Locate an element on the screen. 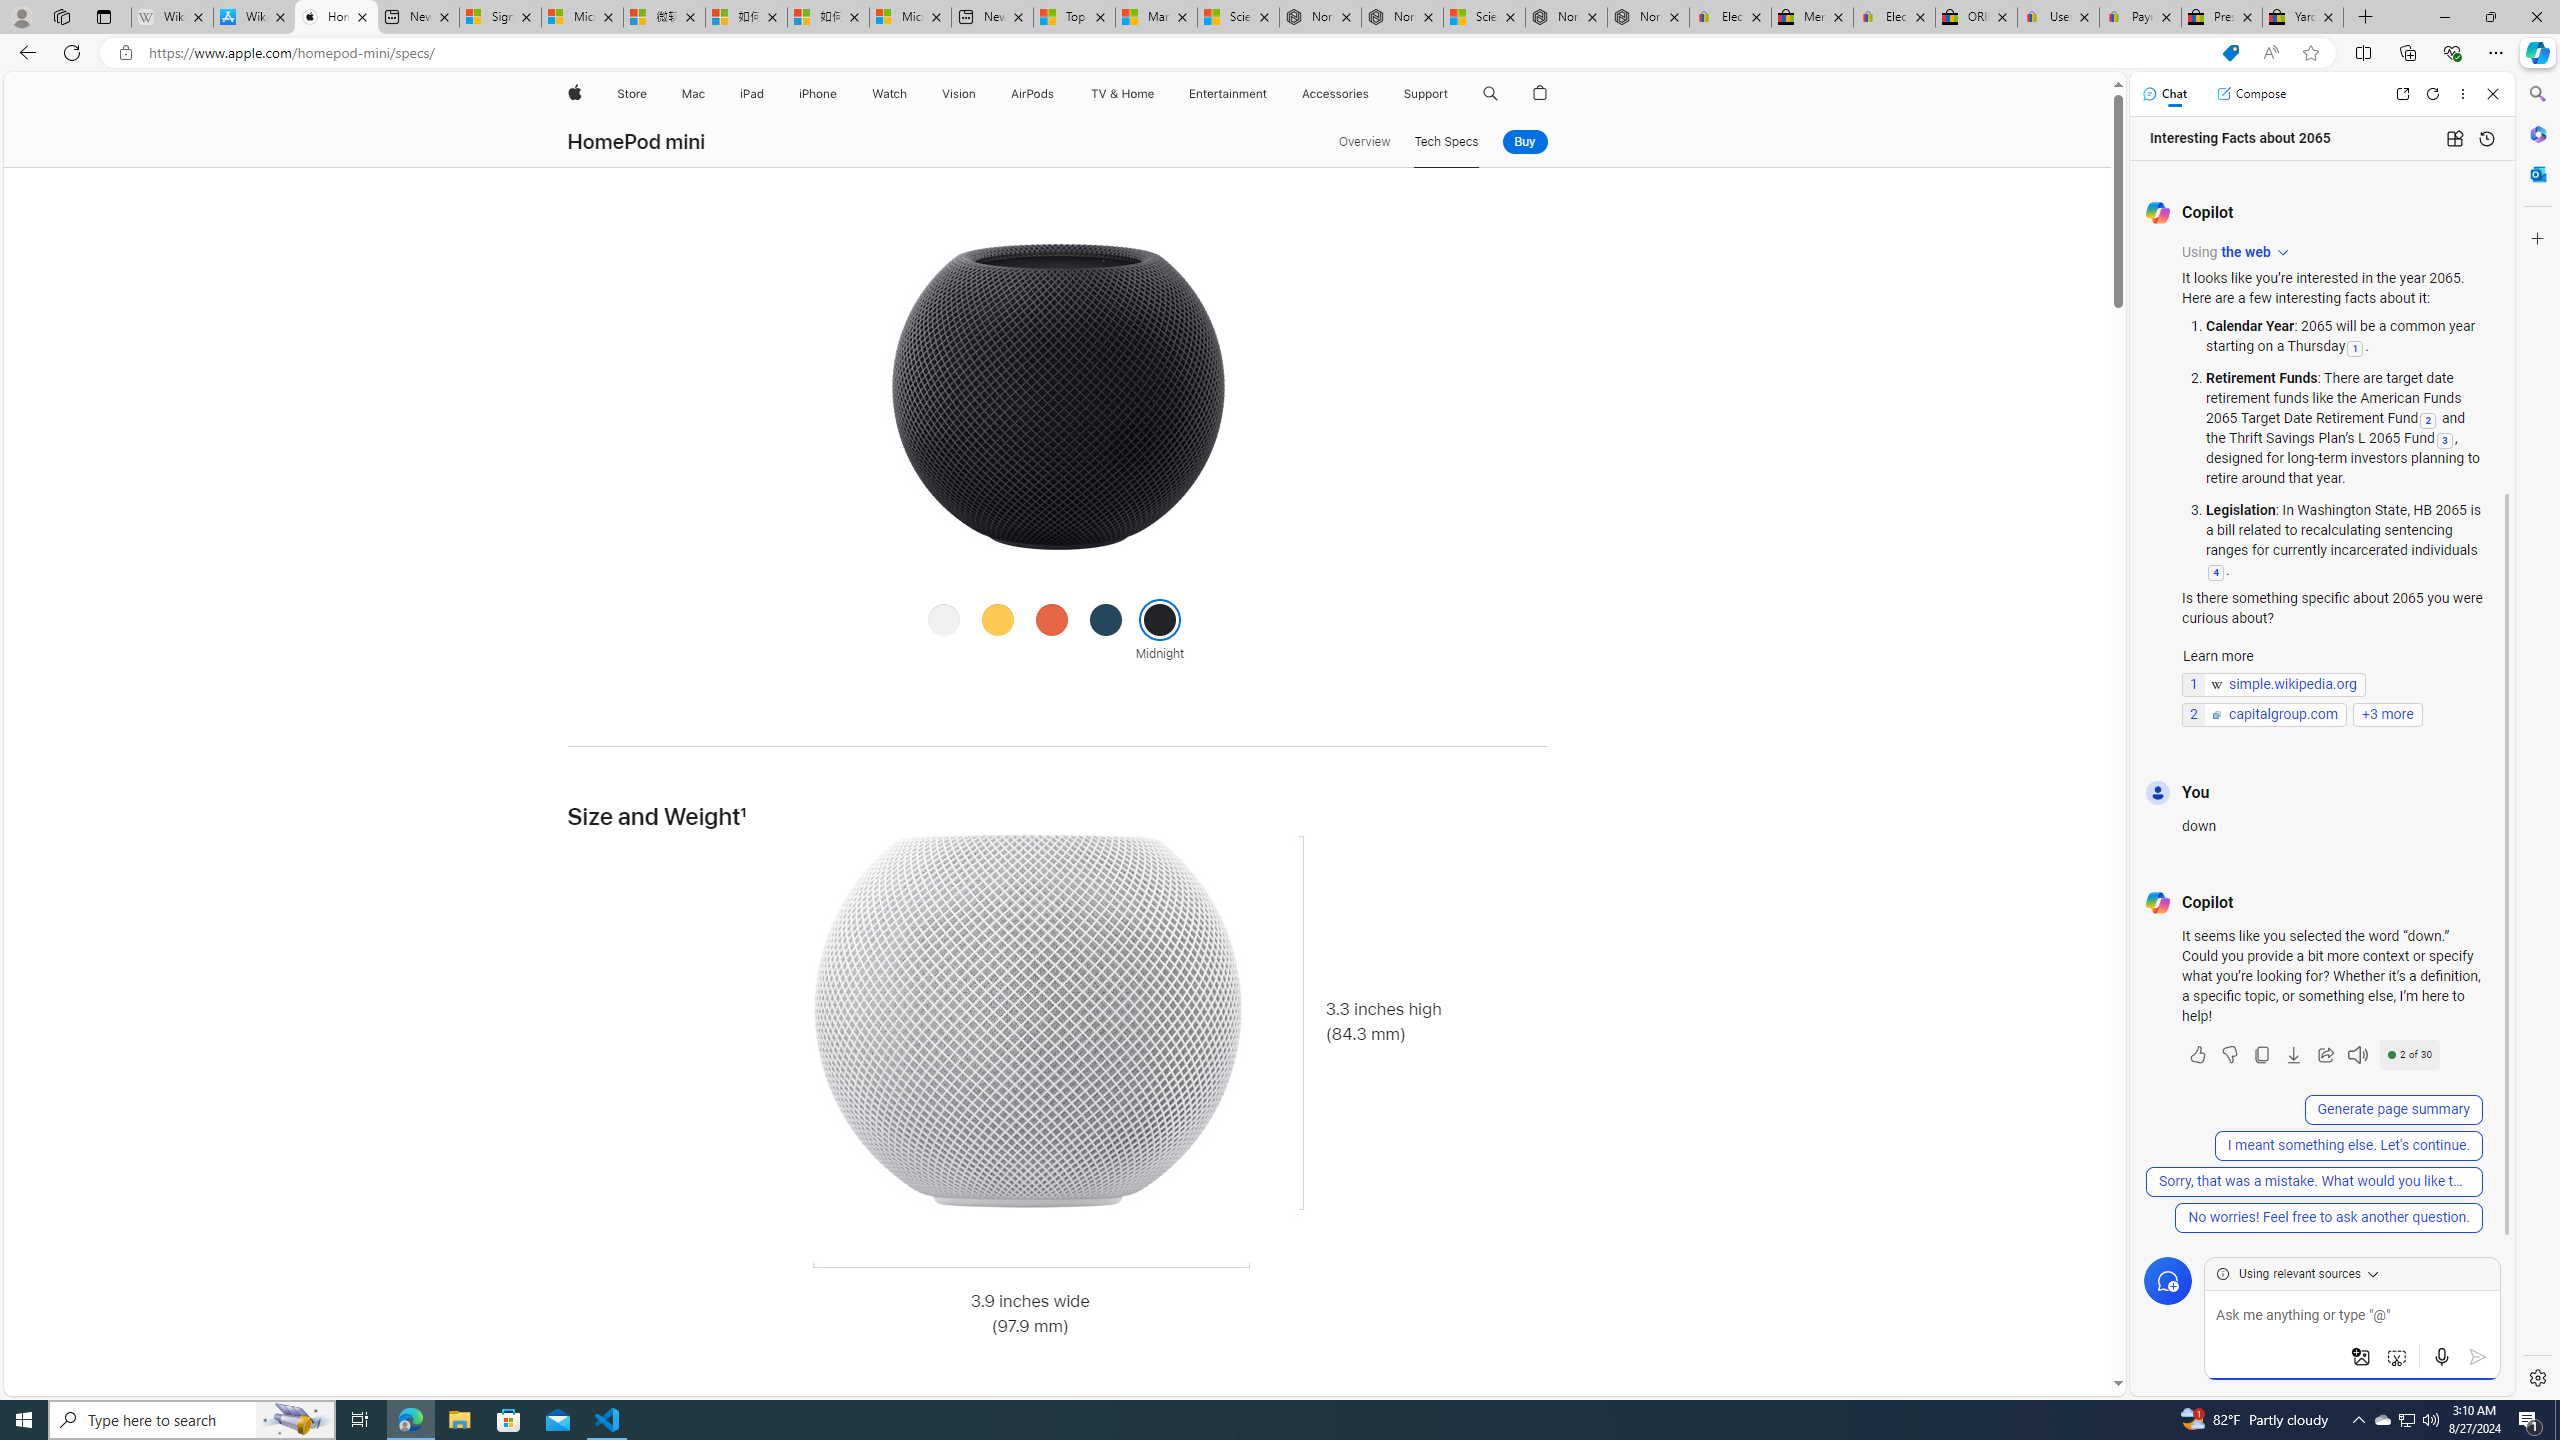  Mac is located at coordinates (694, 94).